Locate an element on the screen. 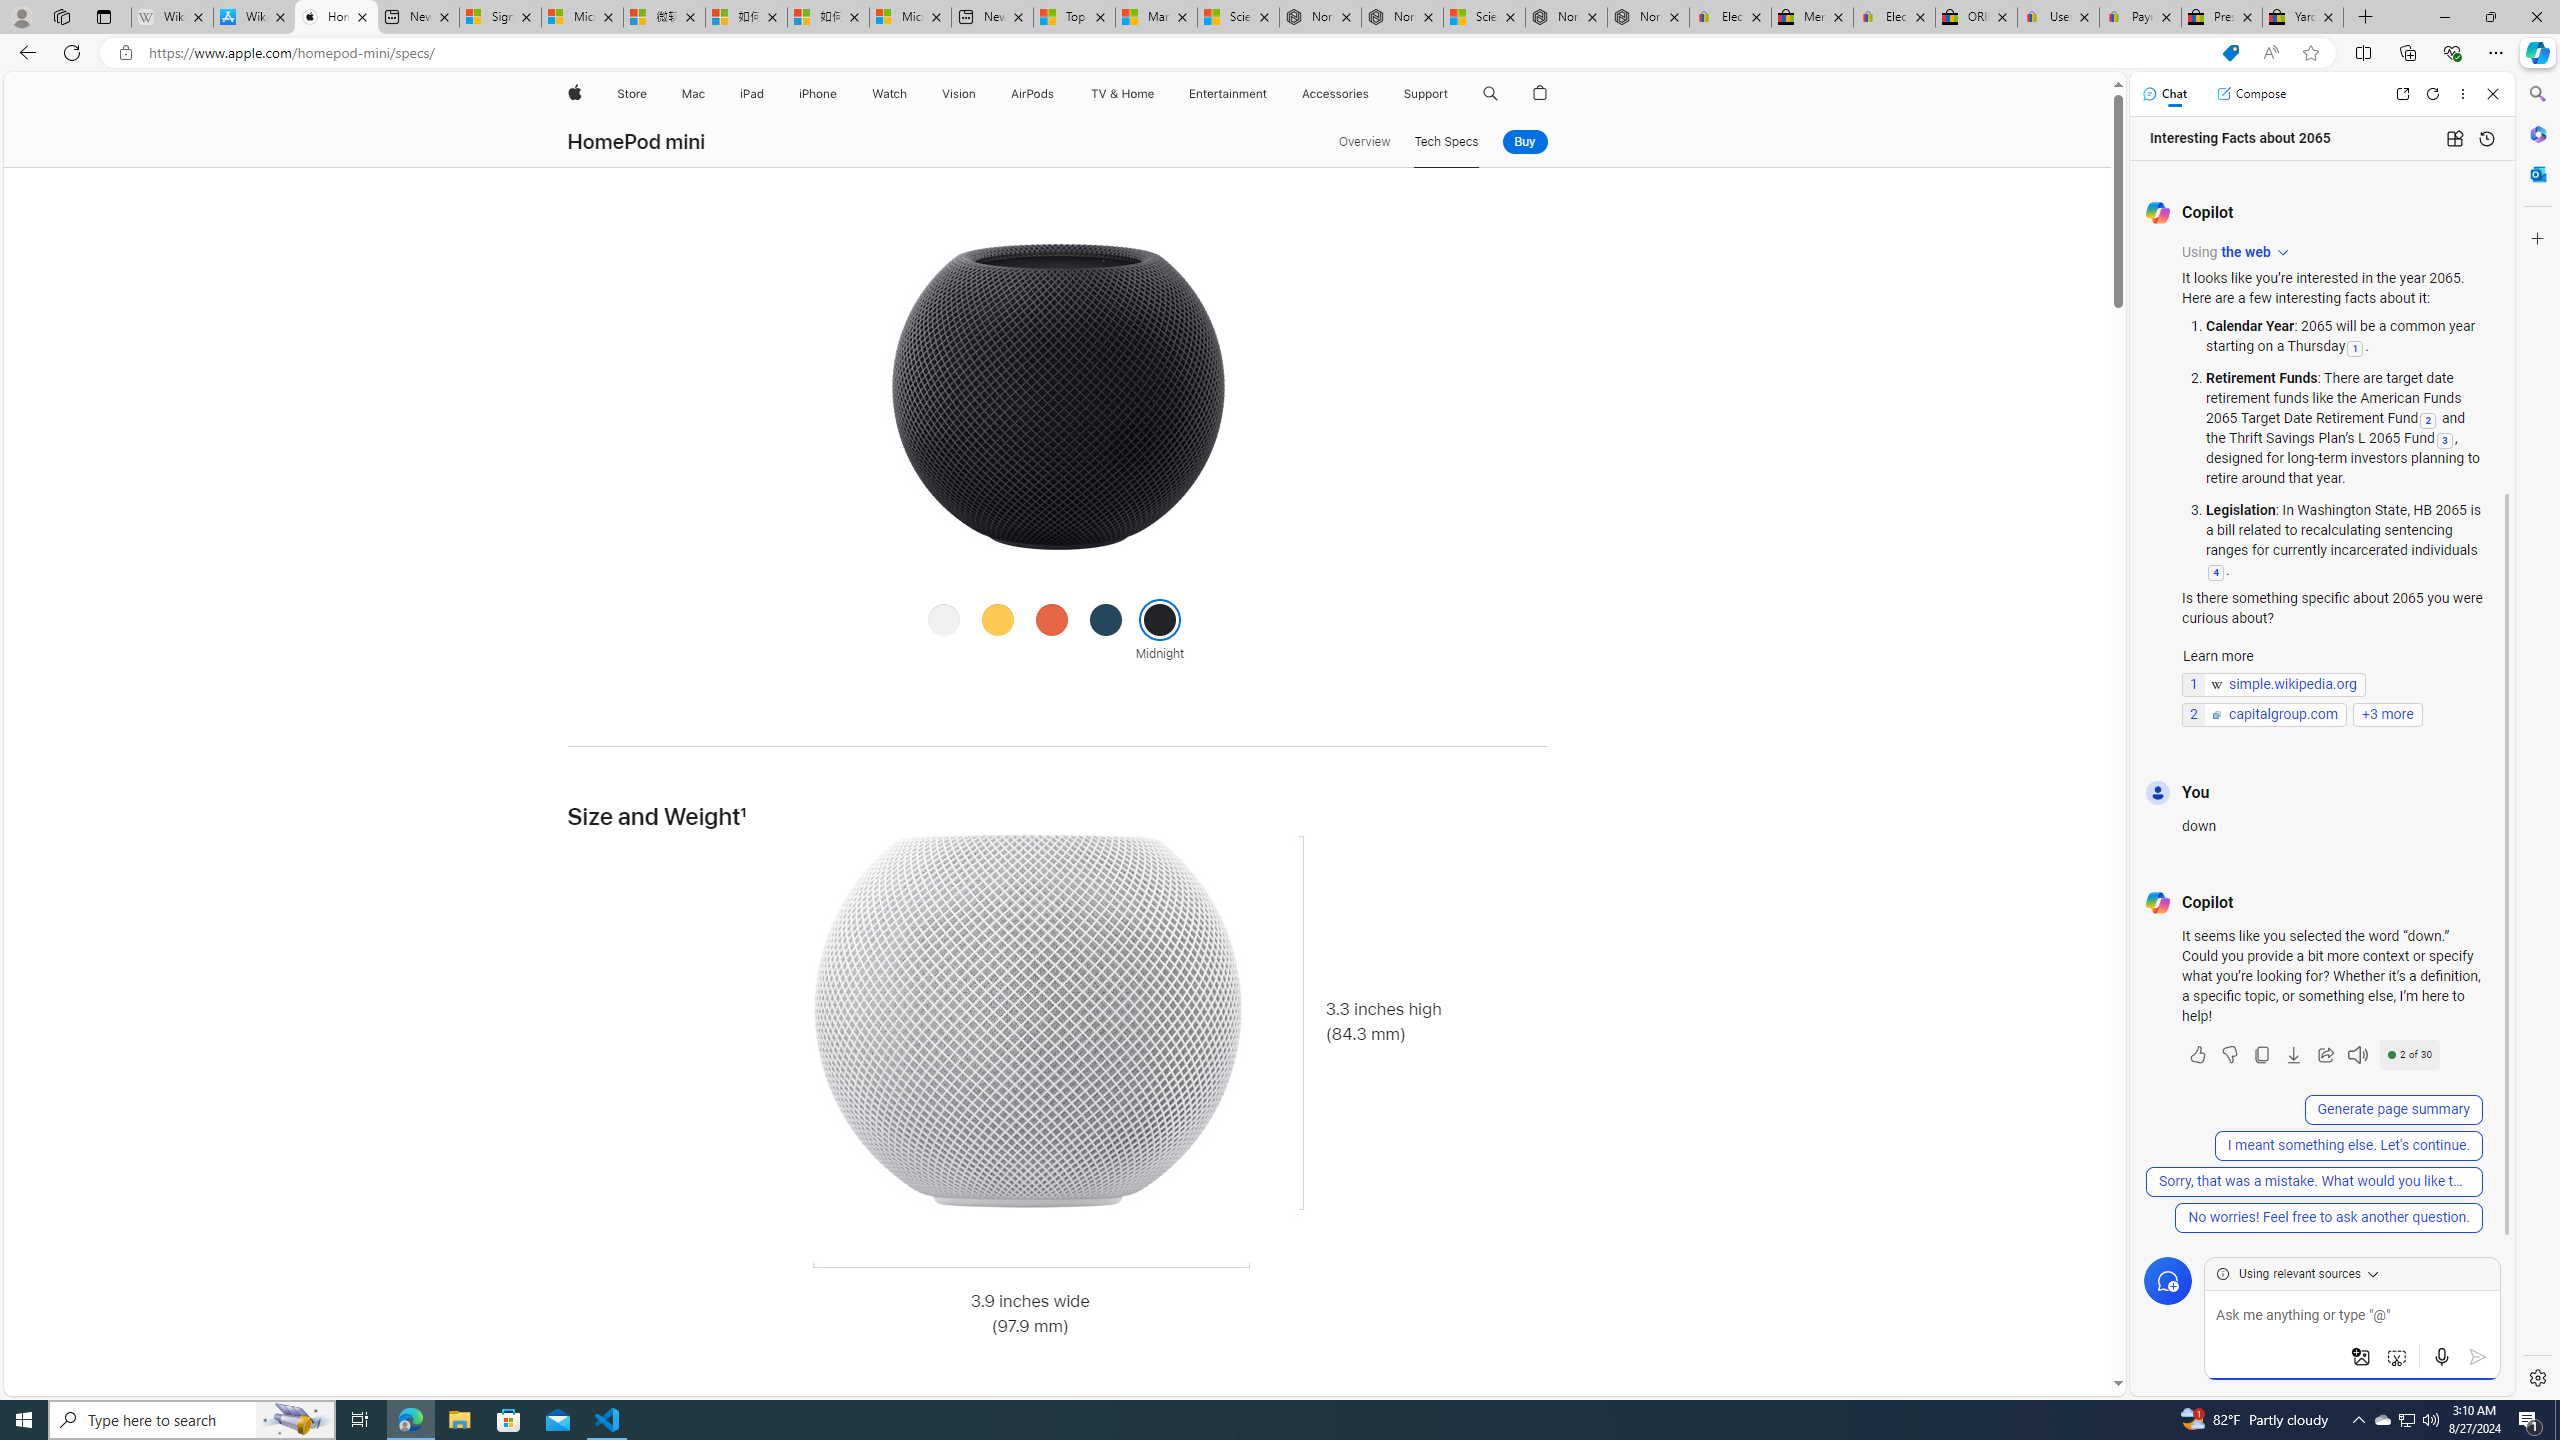  Mac is located at coordinates (694, 94).